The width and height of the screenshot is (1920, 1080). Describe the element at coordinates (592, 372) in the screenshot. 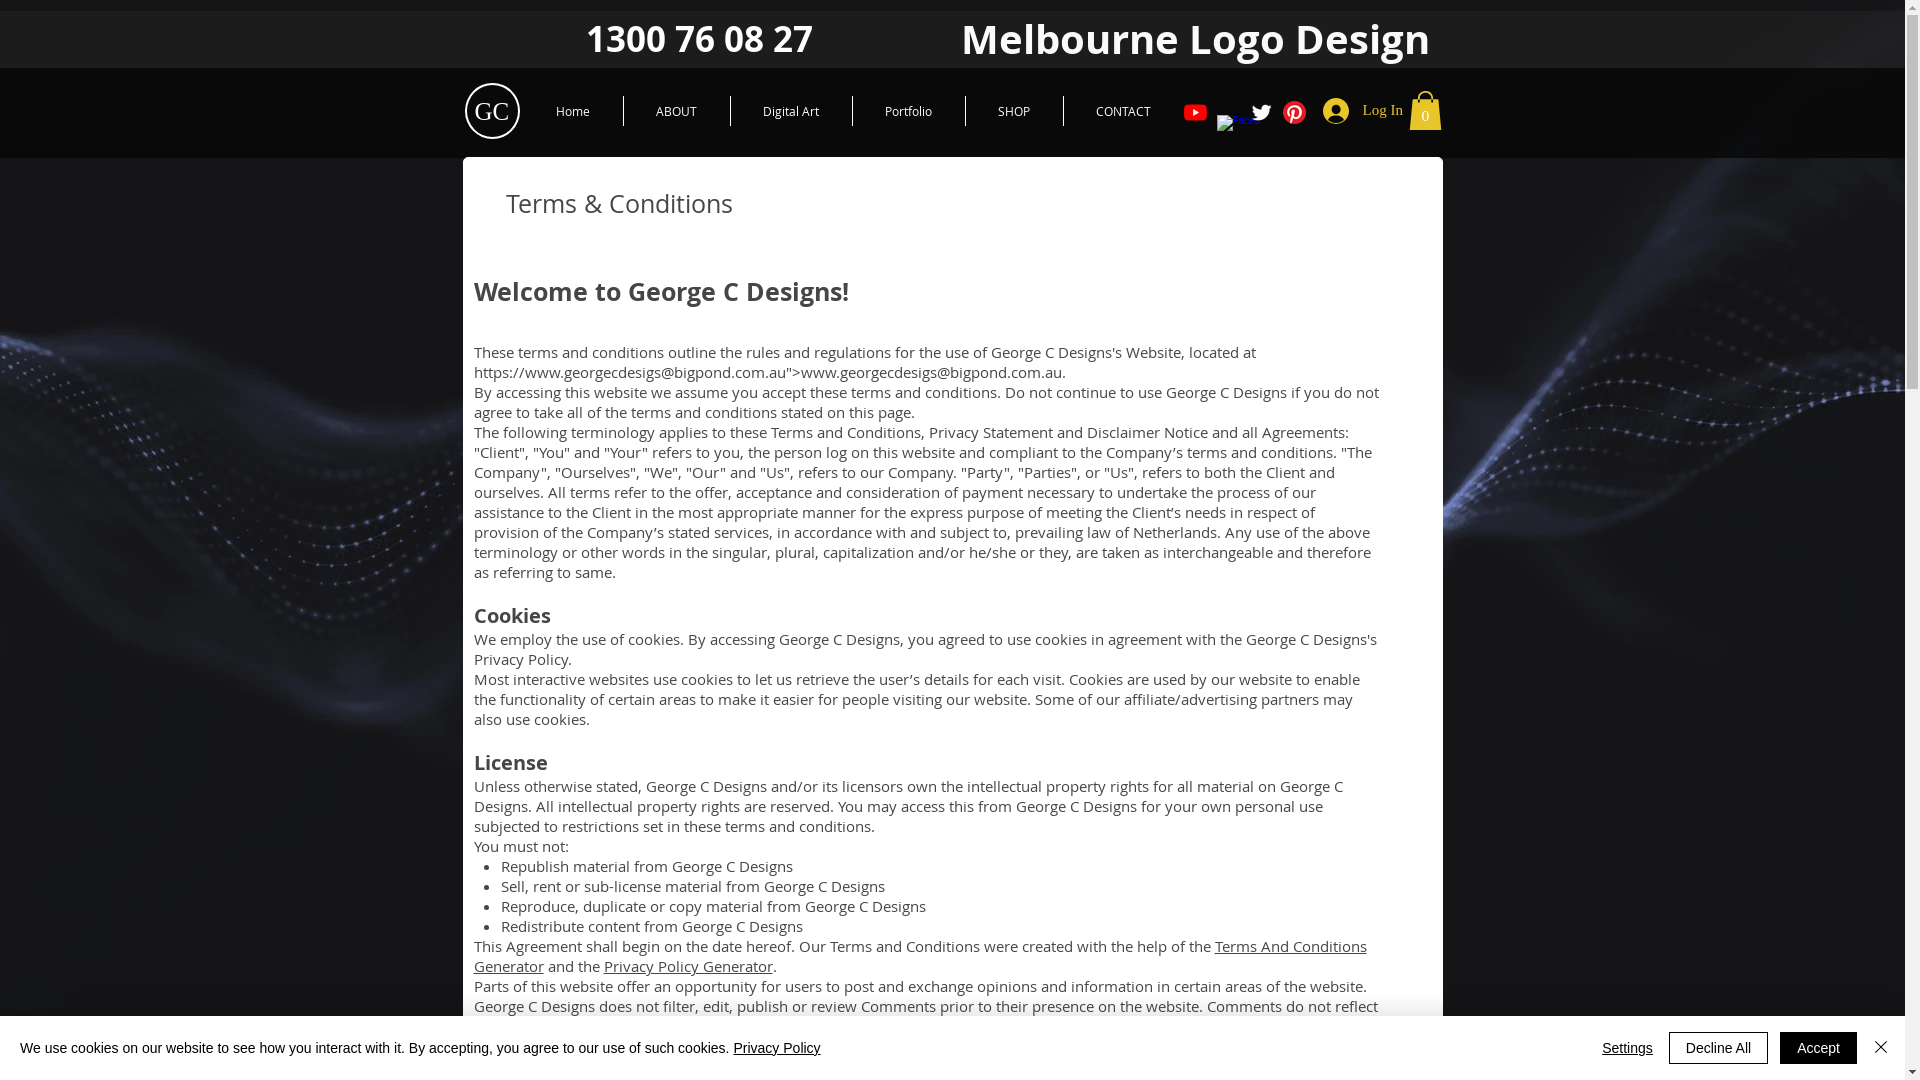

I see `www.georgecdesigs` at that location.